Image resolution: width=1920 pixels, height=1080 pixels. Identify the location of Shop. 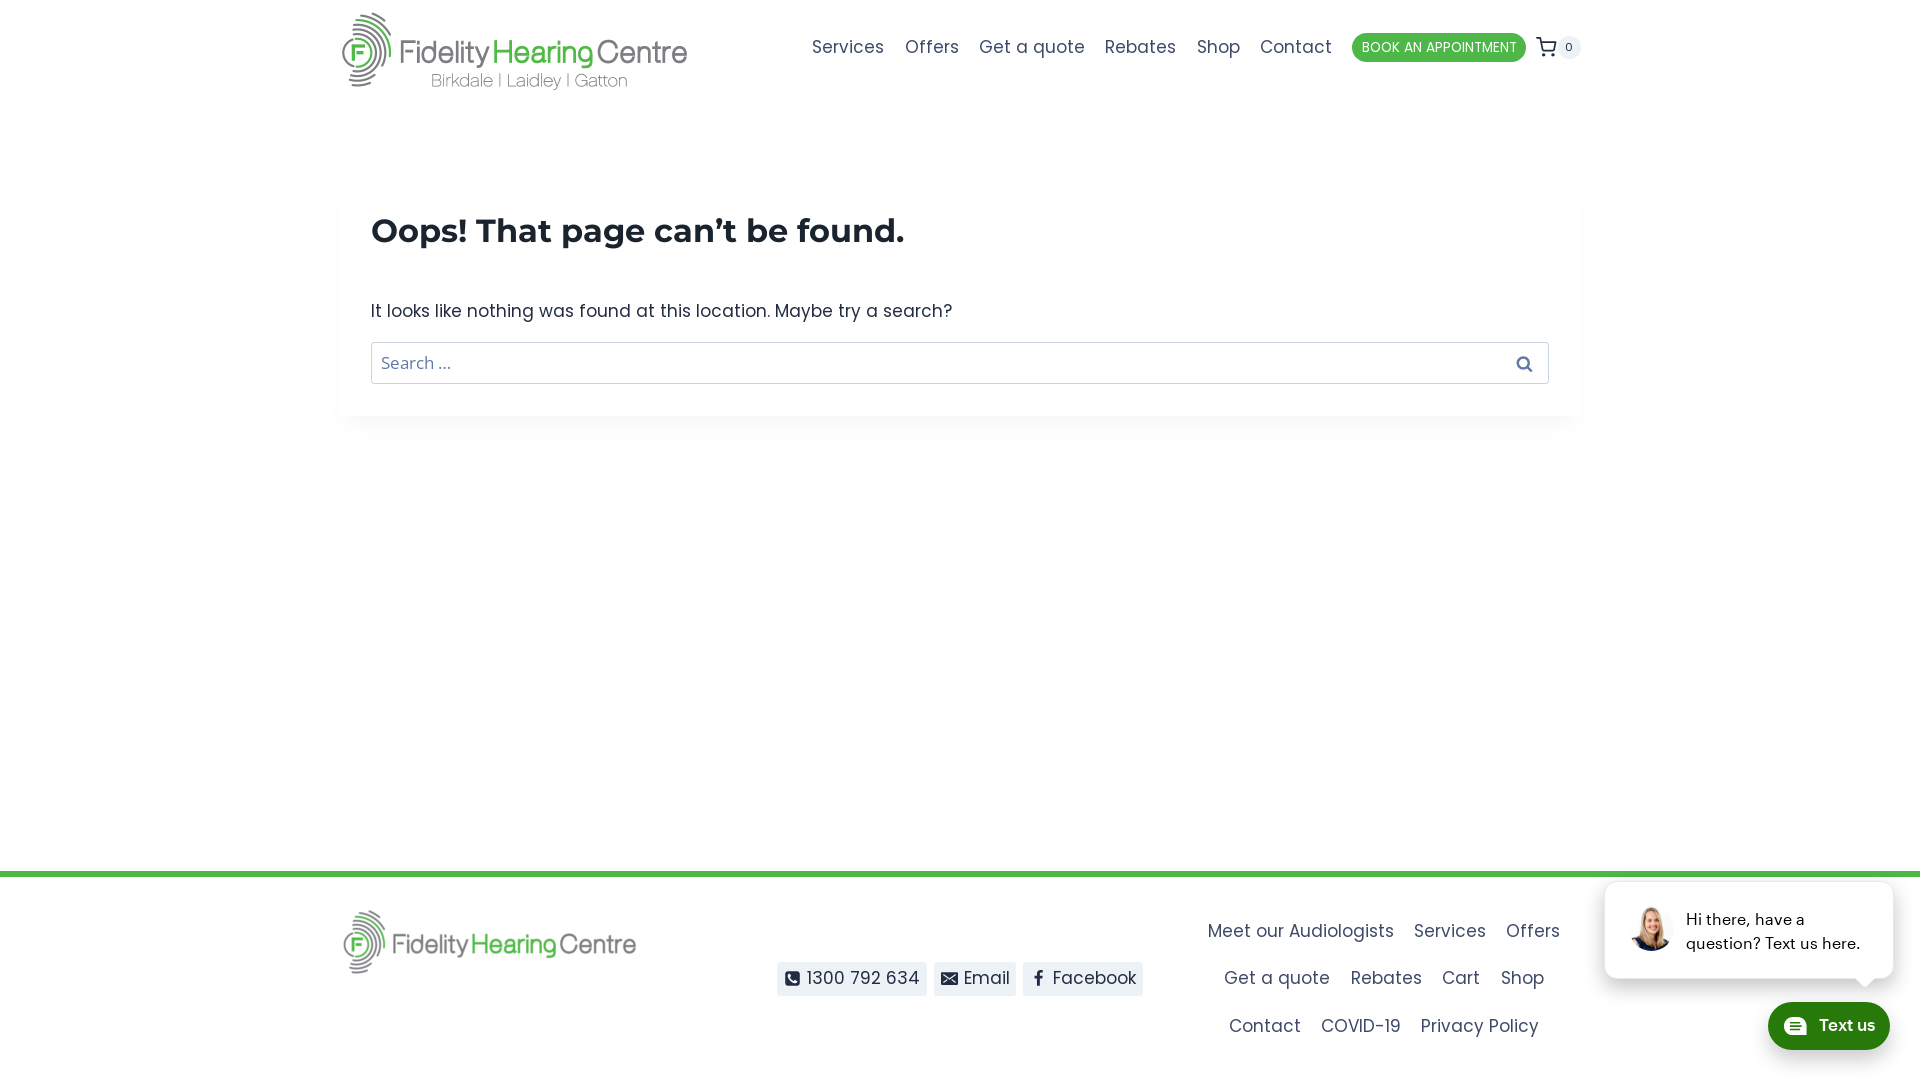
(1218, 48).